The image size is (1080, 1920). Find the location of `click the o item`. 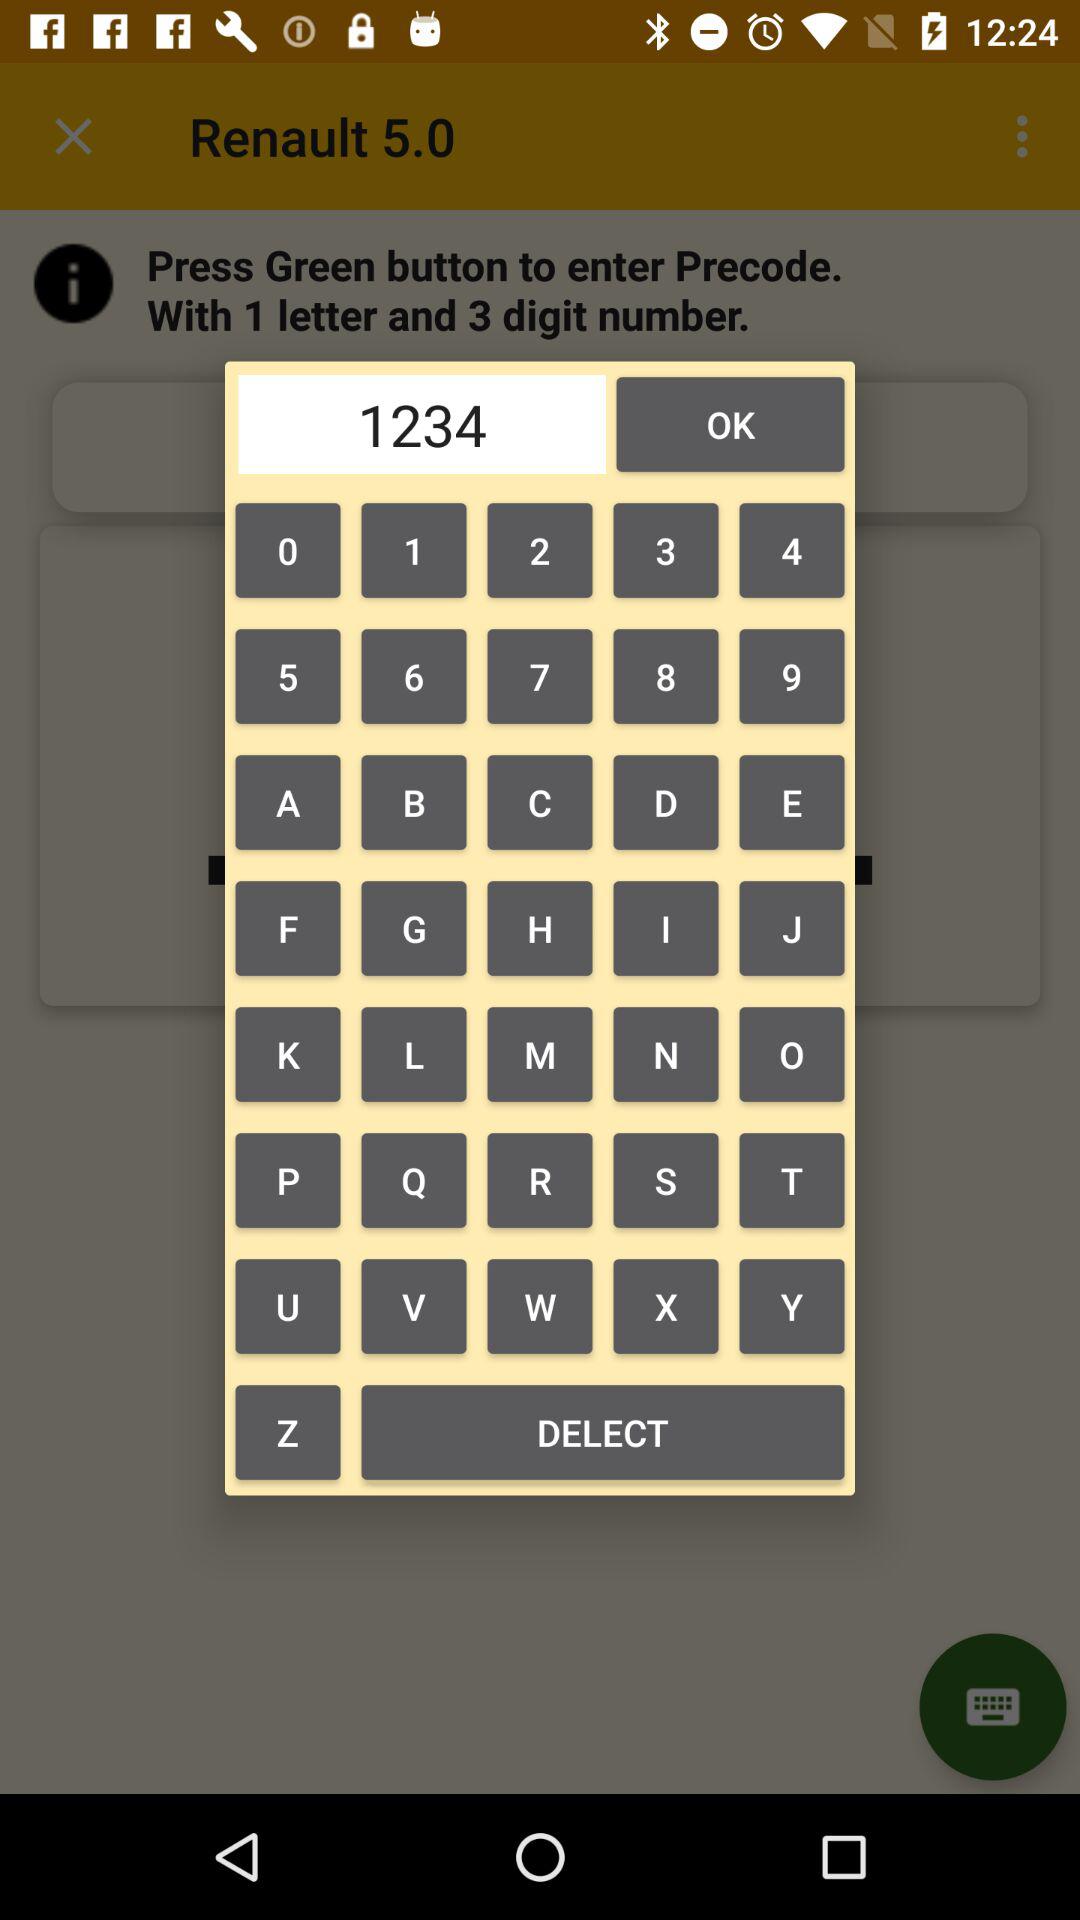

click the o item is located at coordinates (792, 1054).